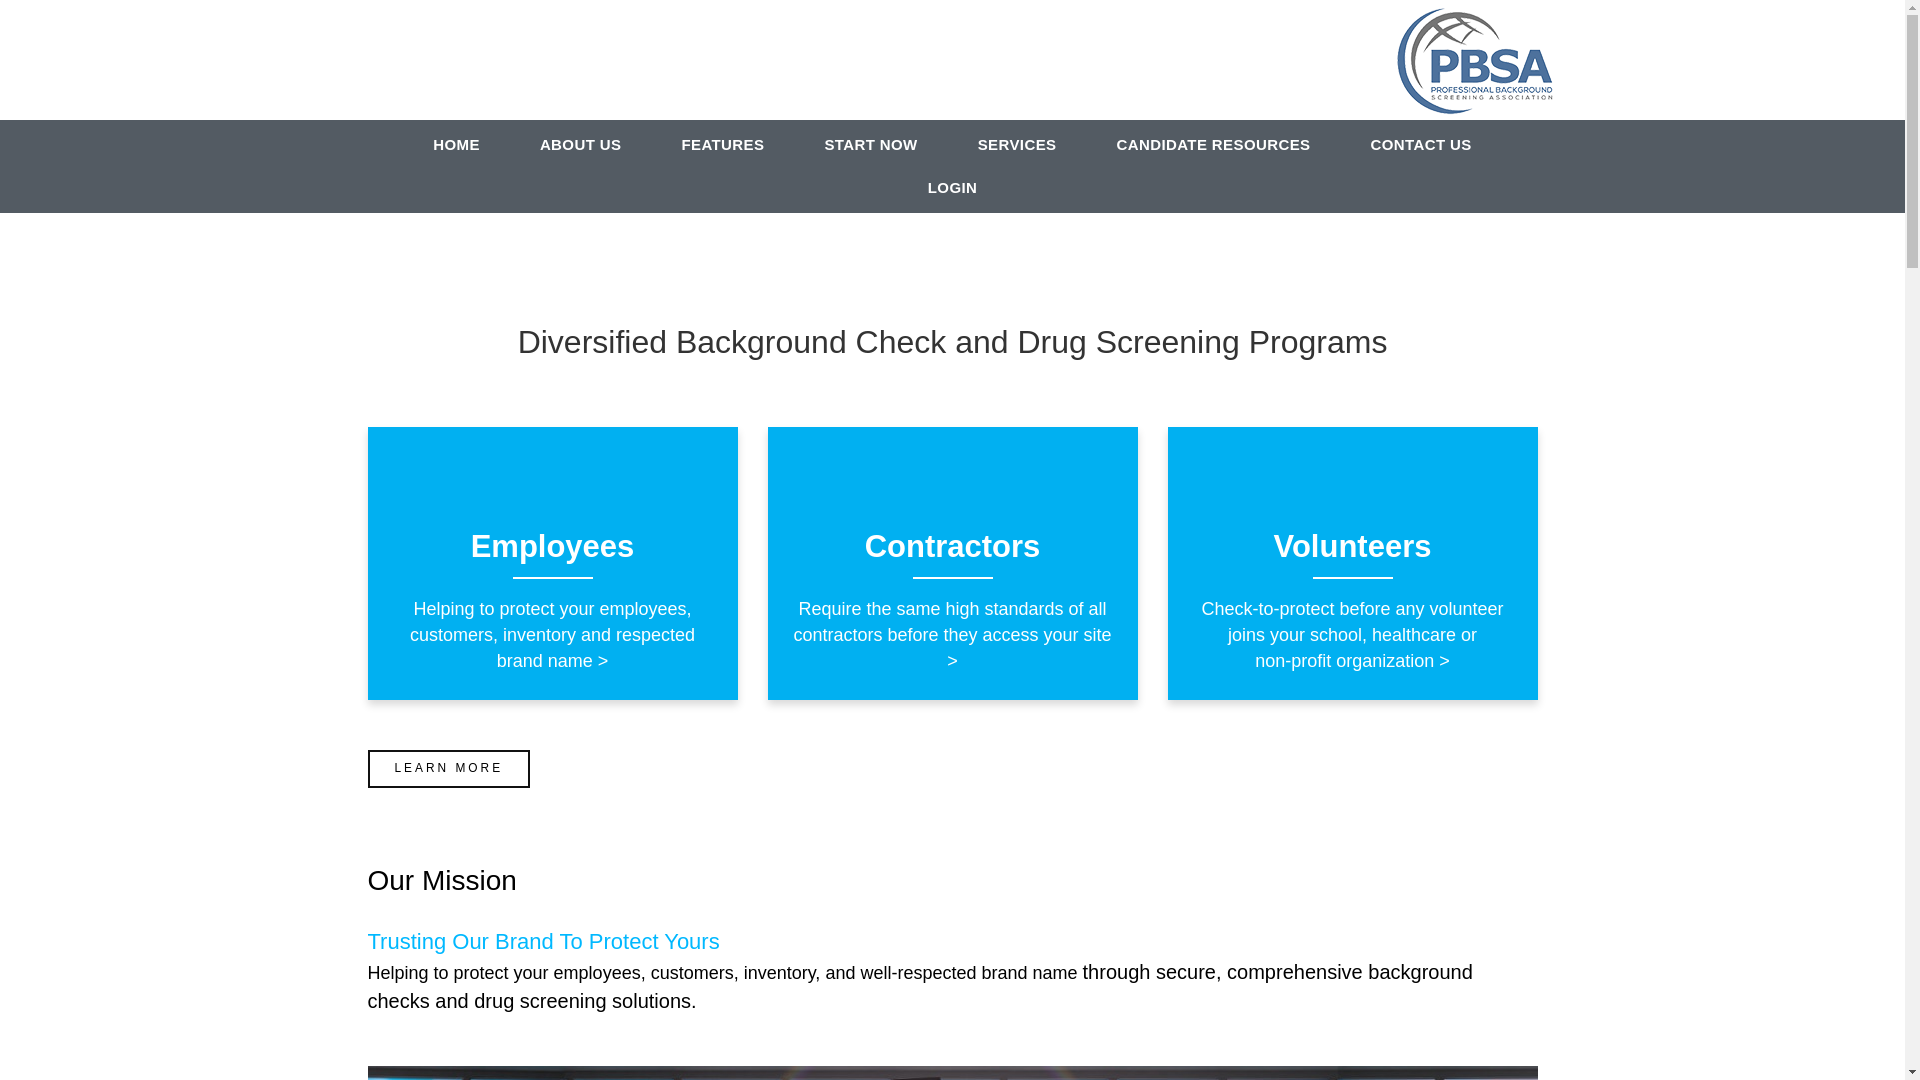 This screenshot has height=1080, width=1920. What do you see at coordinates (870, 146) in the screenshot?
I see `START NOW` at bounding box center [870, 146].